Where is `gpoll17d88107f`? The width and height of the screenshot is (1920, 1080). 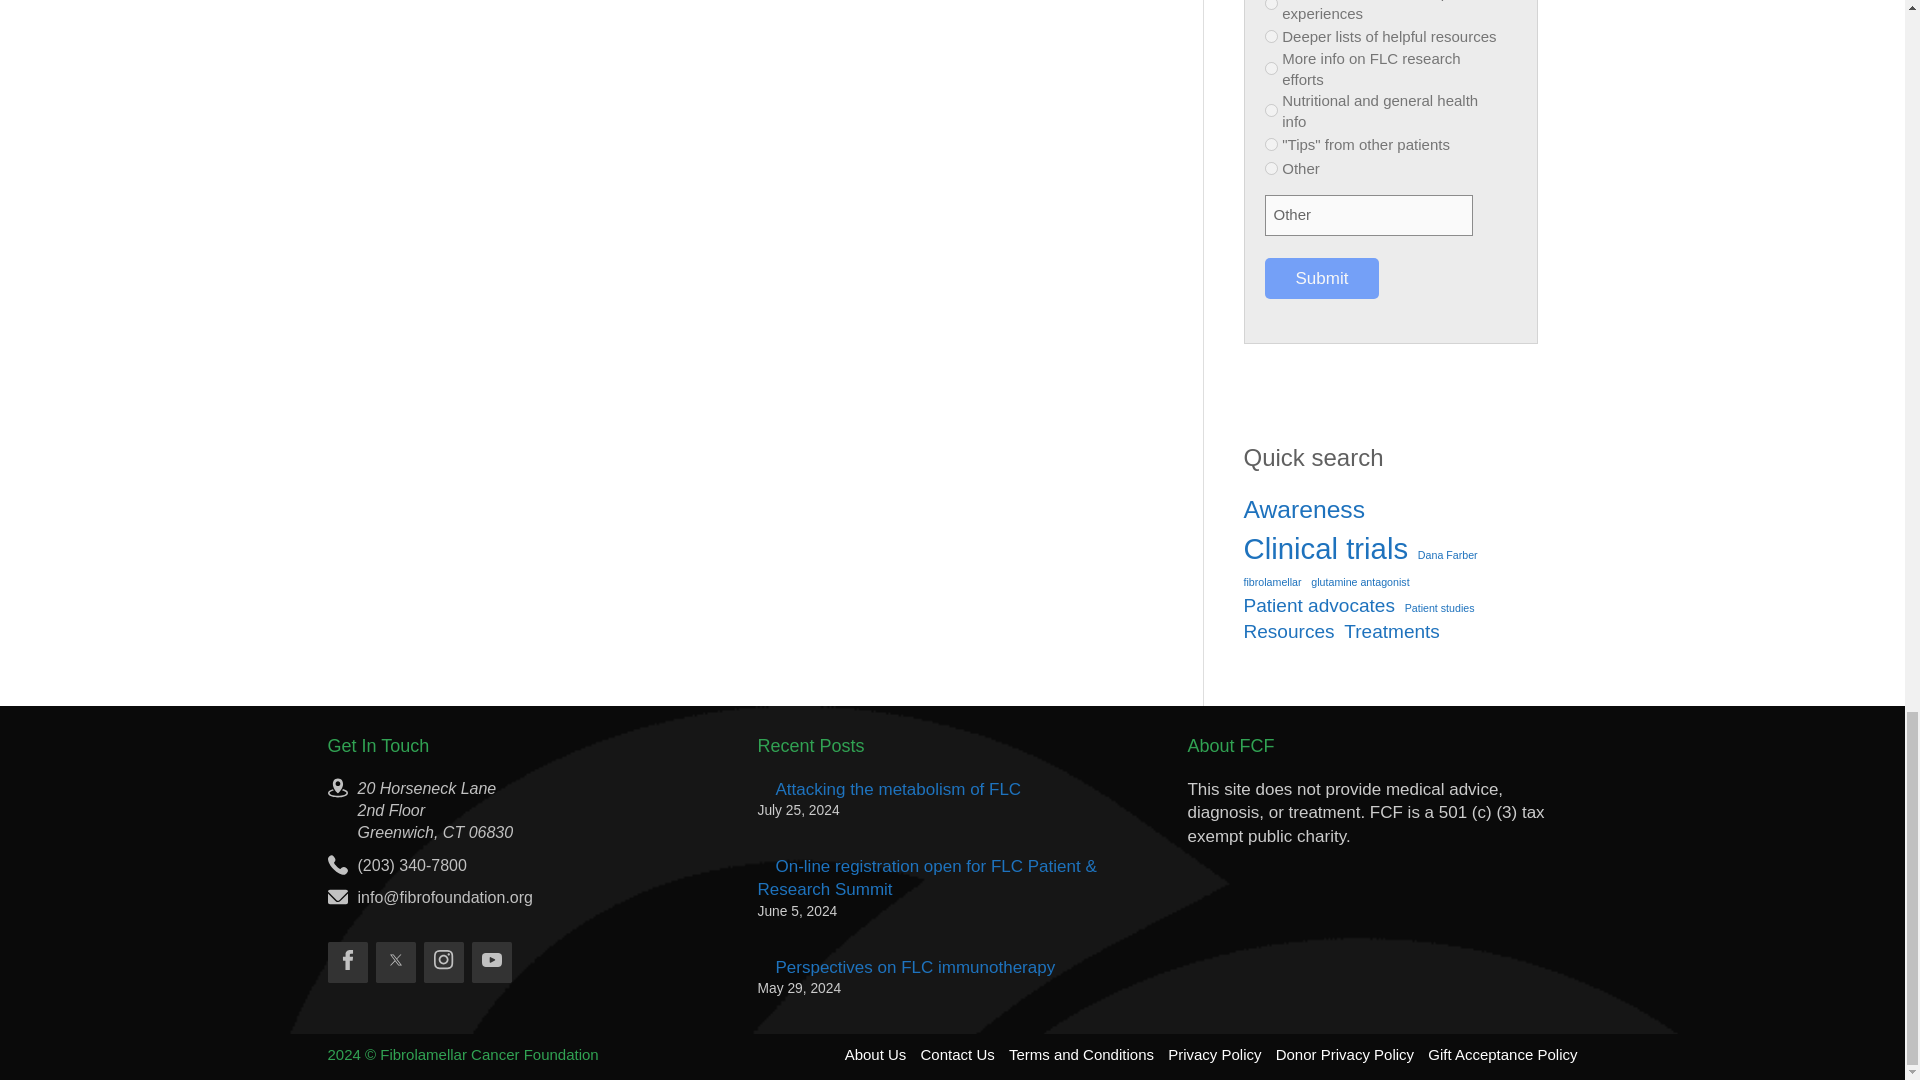
gpoll17d88107f is located at coordinates (1270, 68).